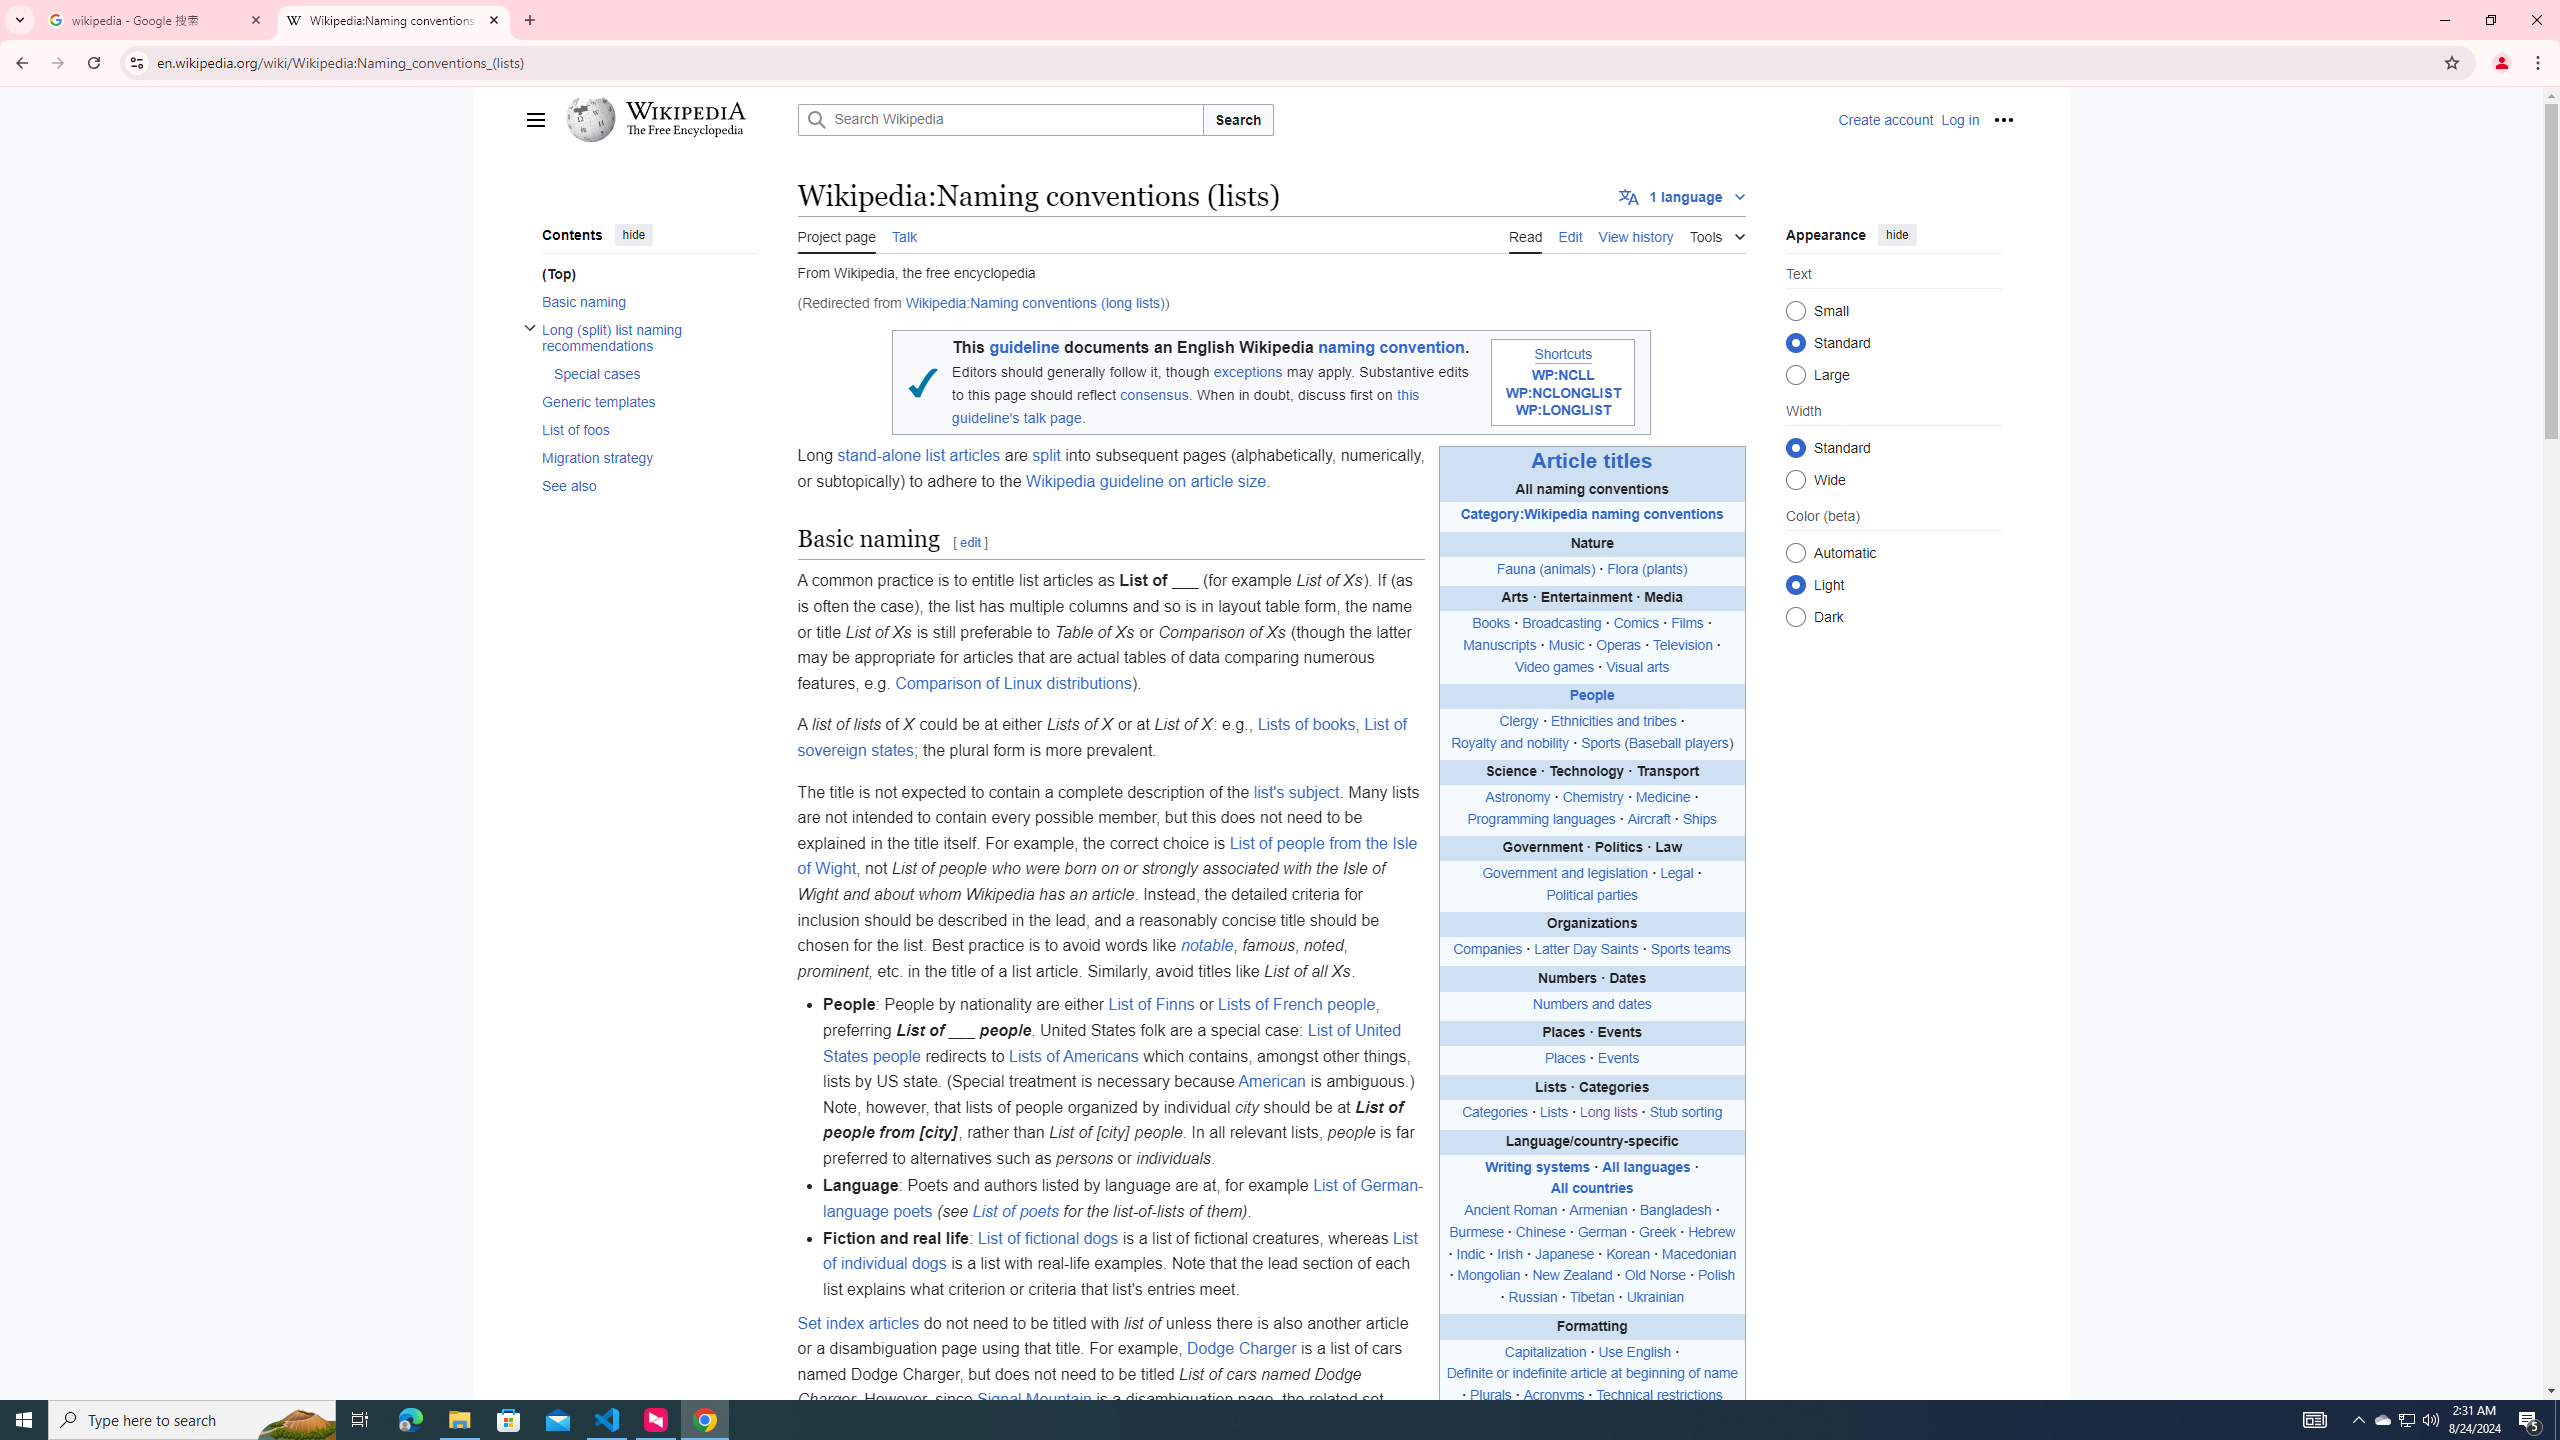 The height and width of the screenshot is (1440, 2560). What do you see at coordinates (1592, 460) in the screenshot?
I see `Article titles` at bounding box center [1592, 460].